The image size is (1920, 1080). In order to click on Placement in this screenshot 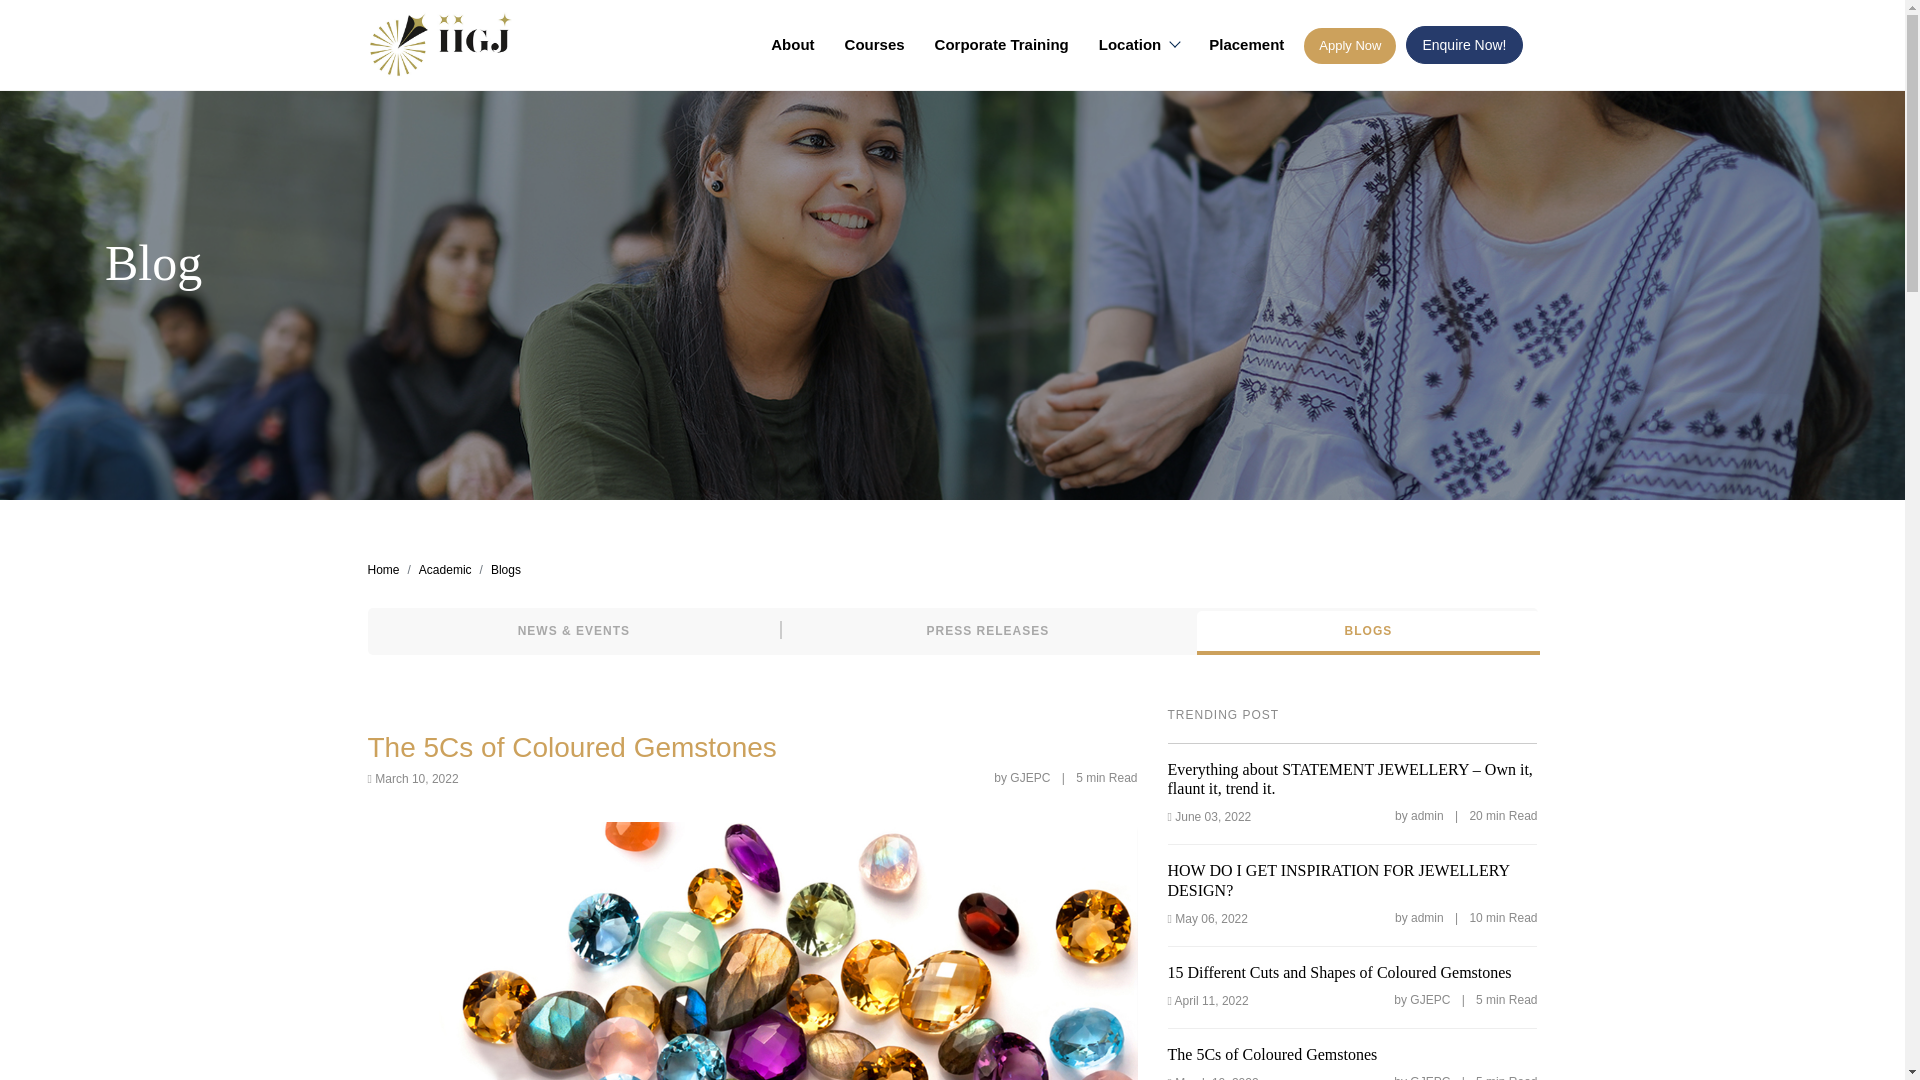, I will do `click(1246, 44)`.